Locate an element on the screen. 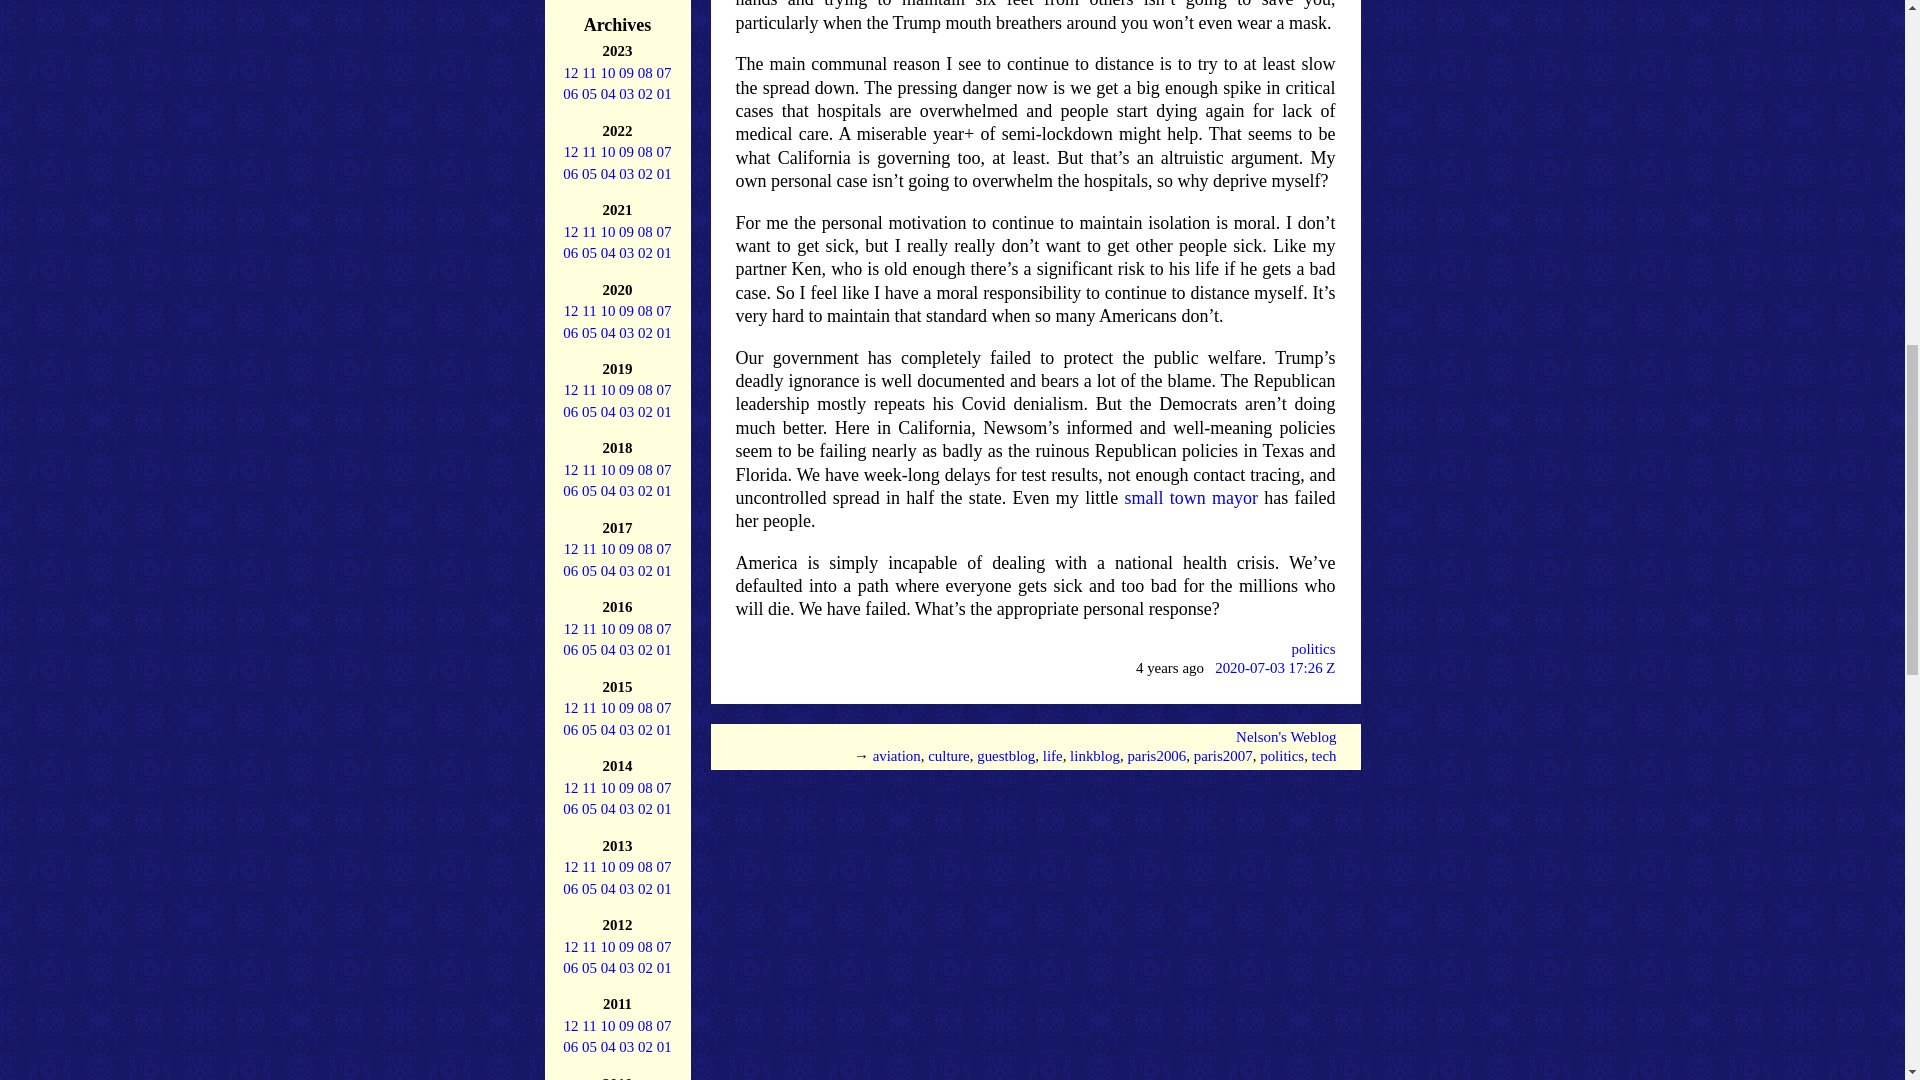 Image resolution: width=1920 pixels, height=1080 pixels. 08 is located at coordinates (644, 72).